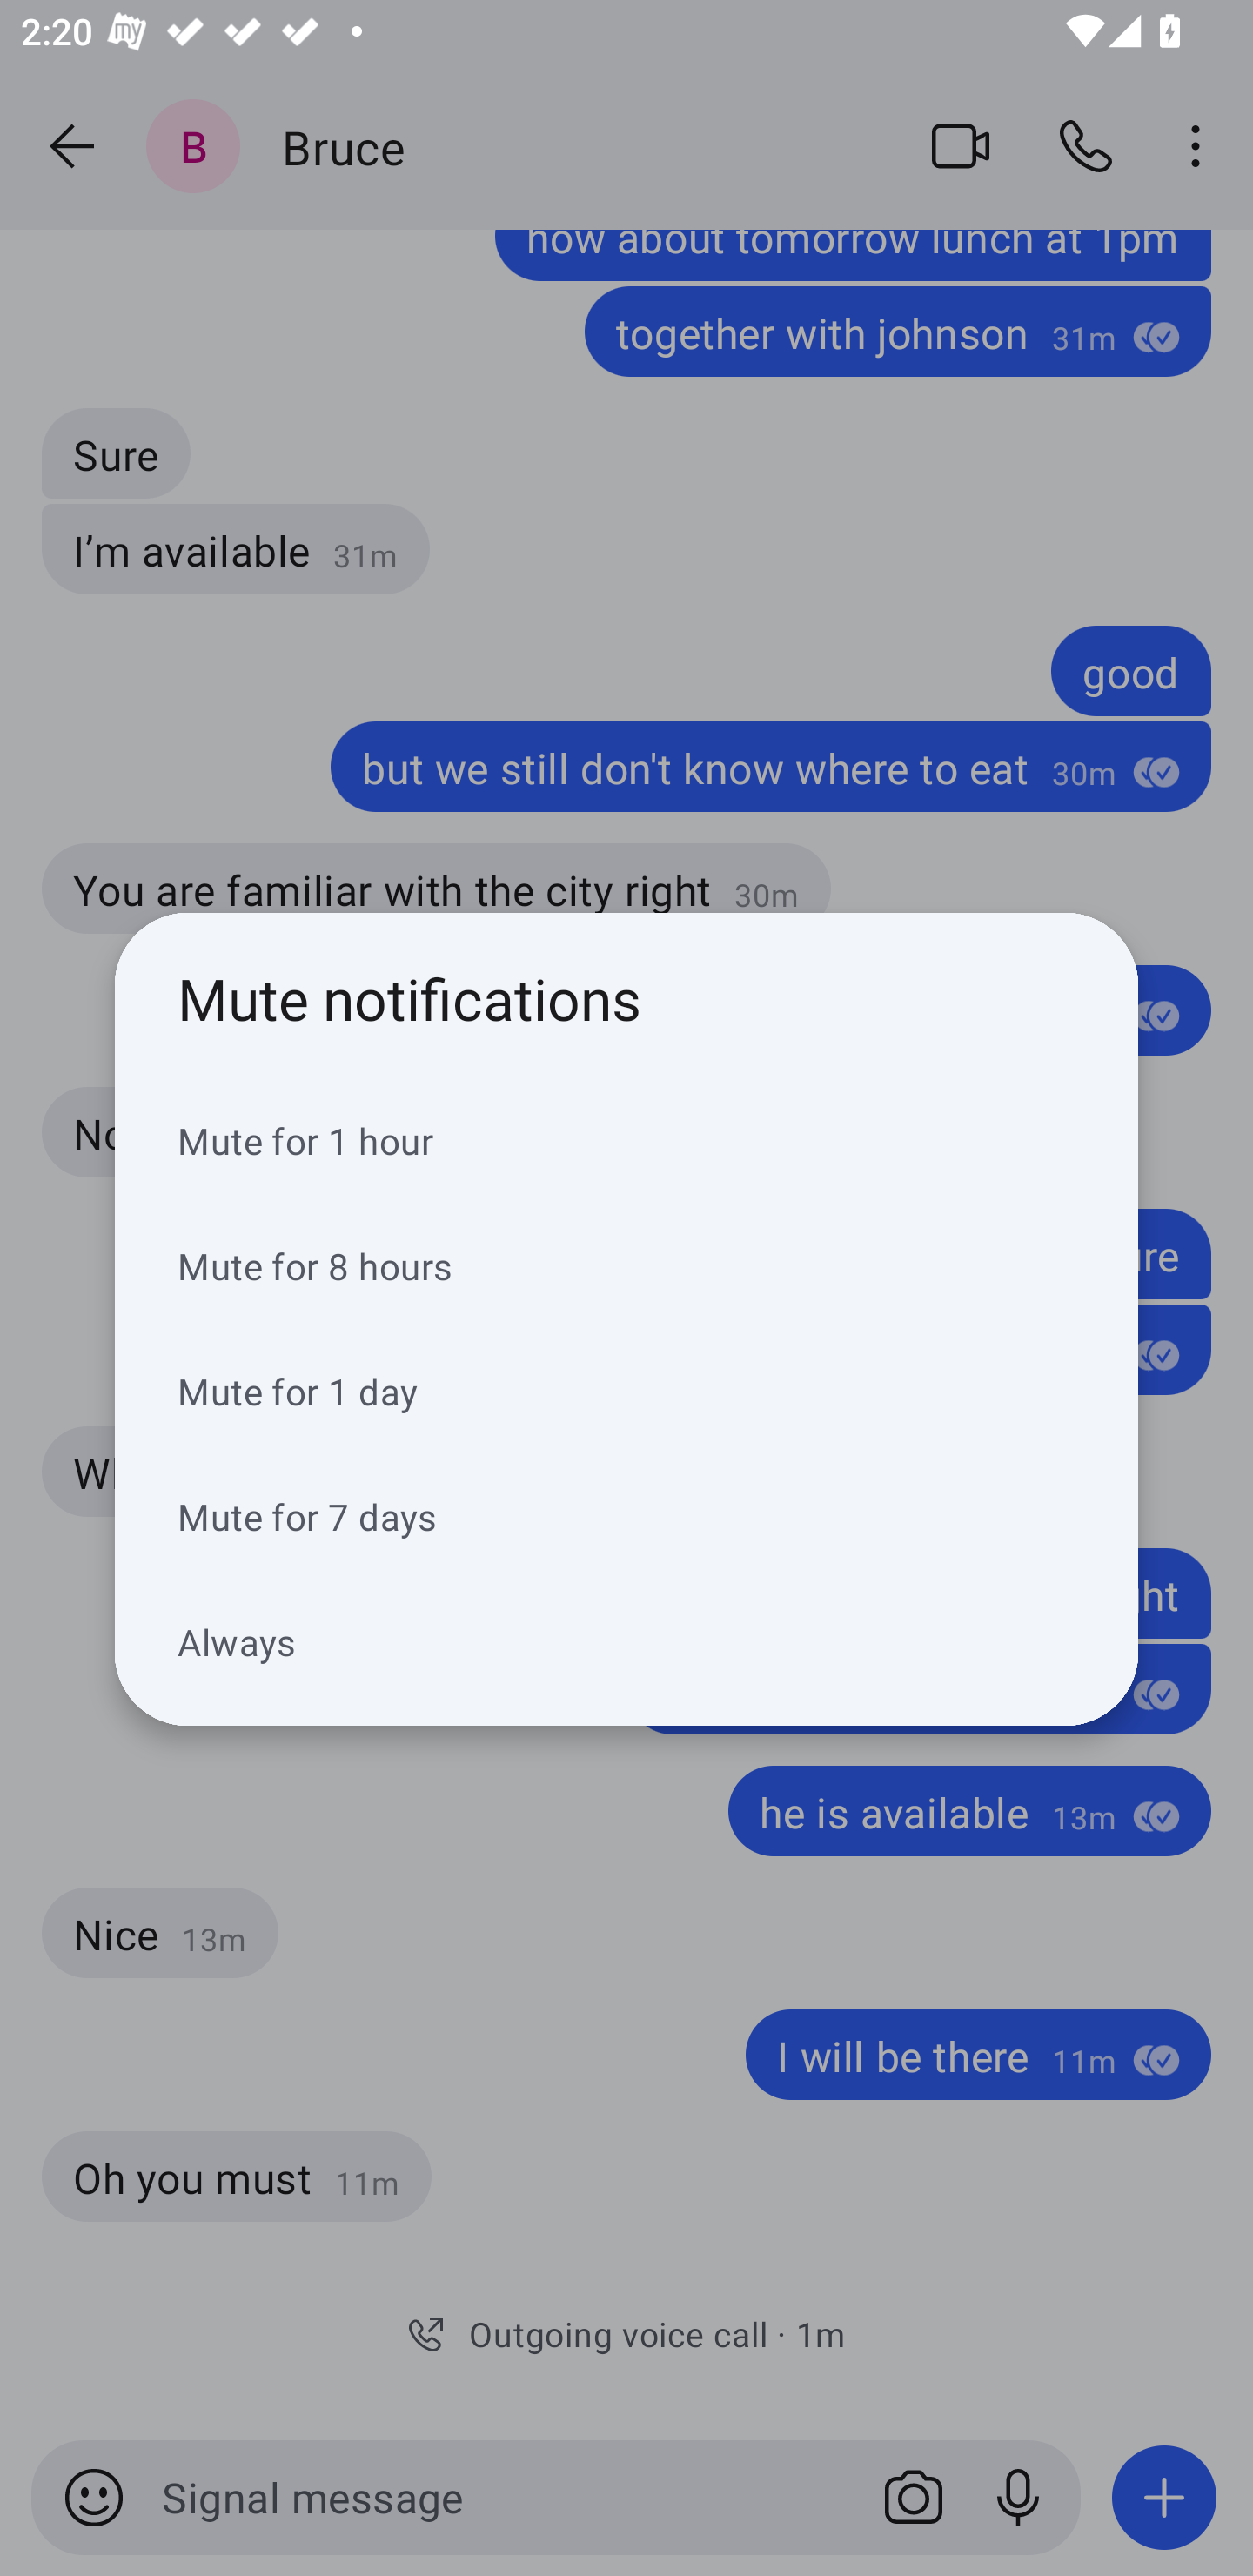  What do you see at coordinates (626, 1141) in the screenshot?
I see `Mute for 1 hour` at bounding box center [626, 1141].